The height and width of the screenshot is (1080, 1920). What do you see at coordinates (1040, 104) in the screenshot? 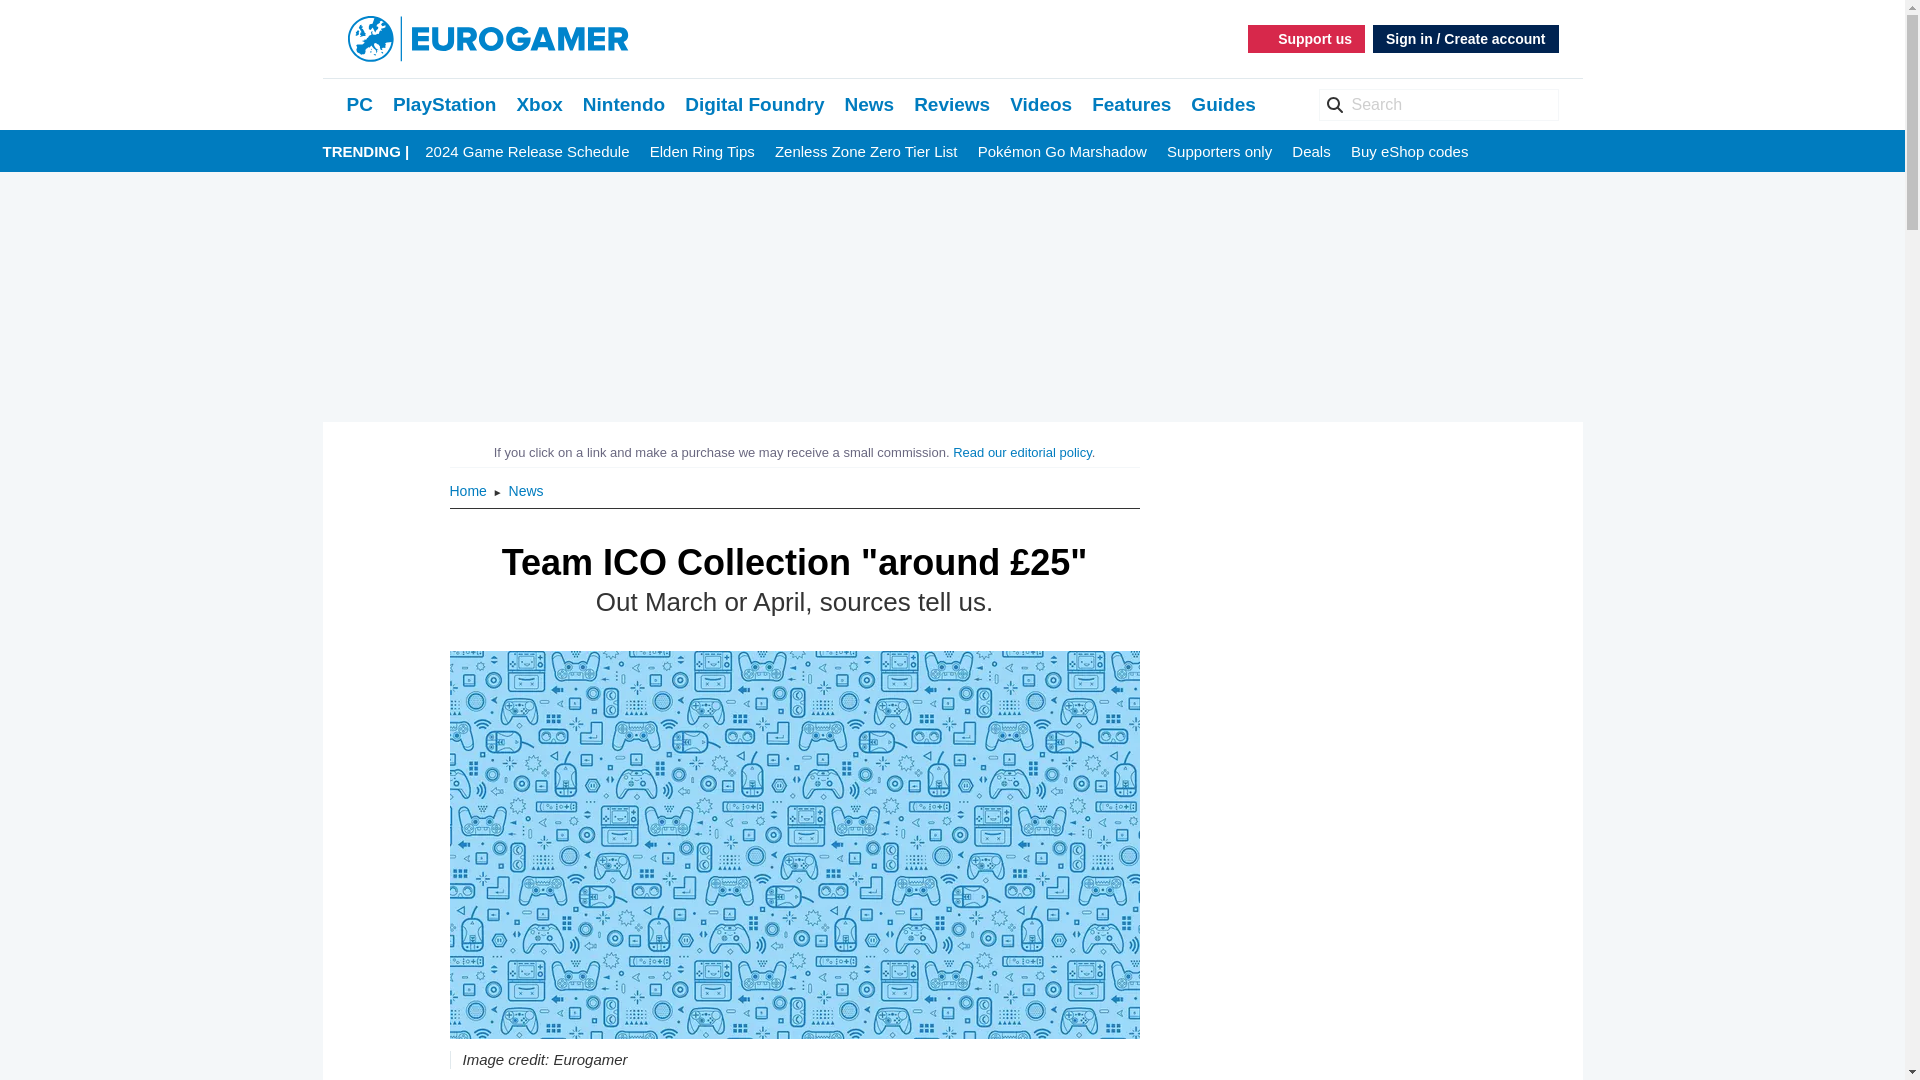
I see `Videos` at bounding box center [1040, 104].